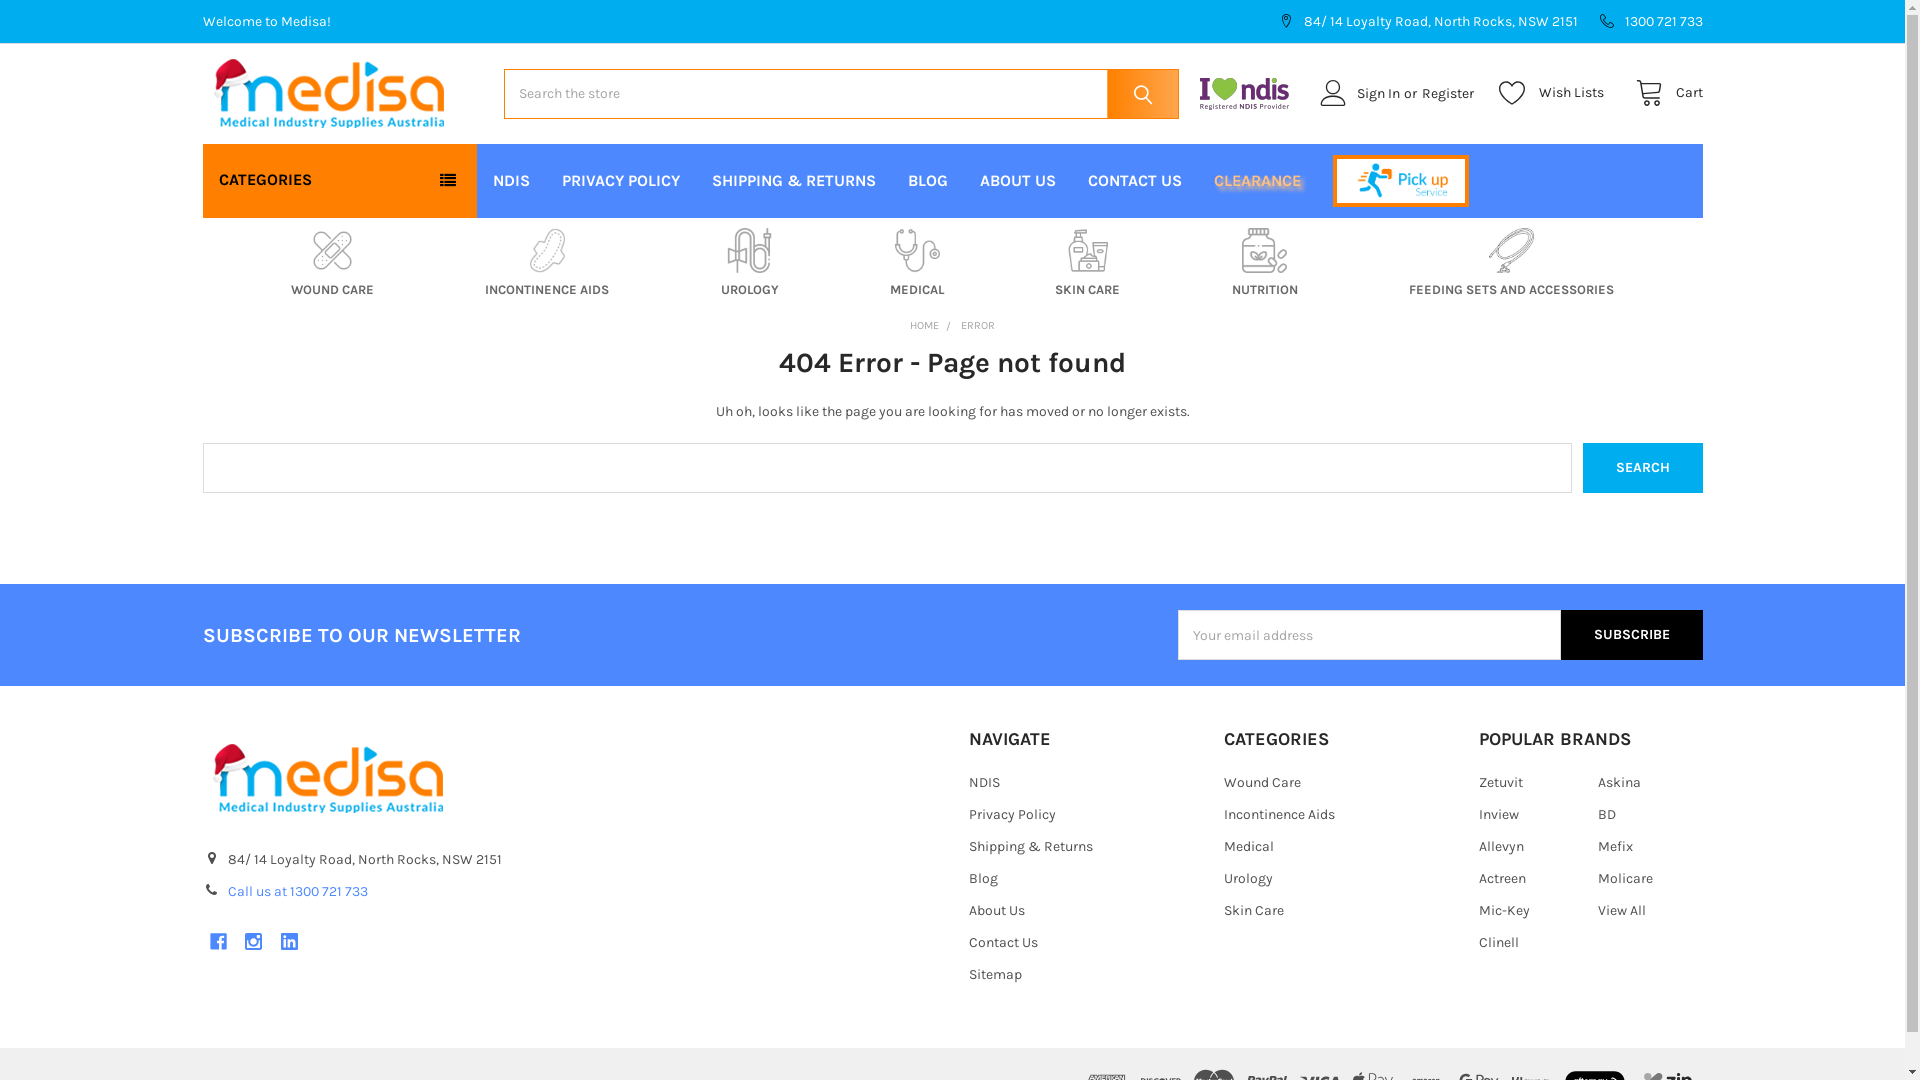  What do you see at coordinates (1632, 635) in the screenshot?
I see `Subscribe` at bounding box center [1632, 635].